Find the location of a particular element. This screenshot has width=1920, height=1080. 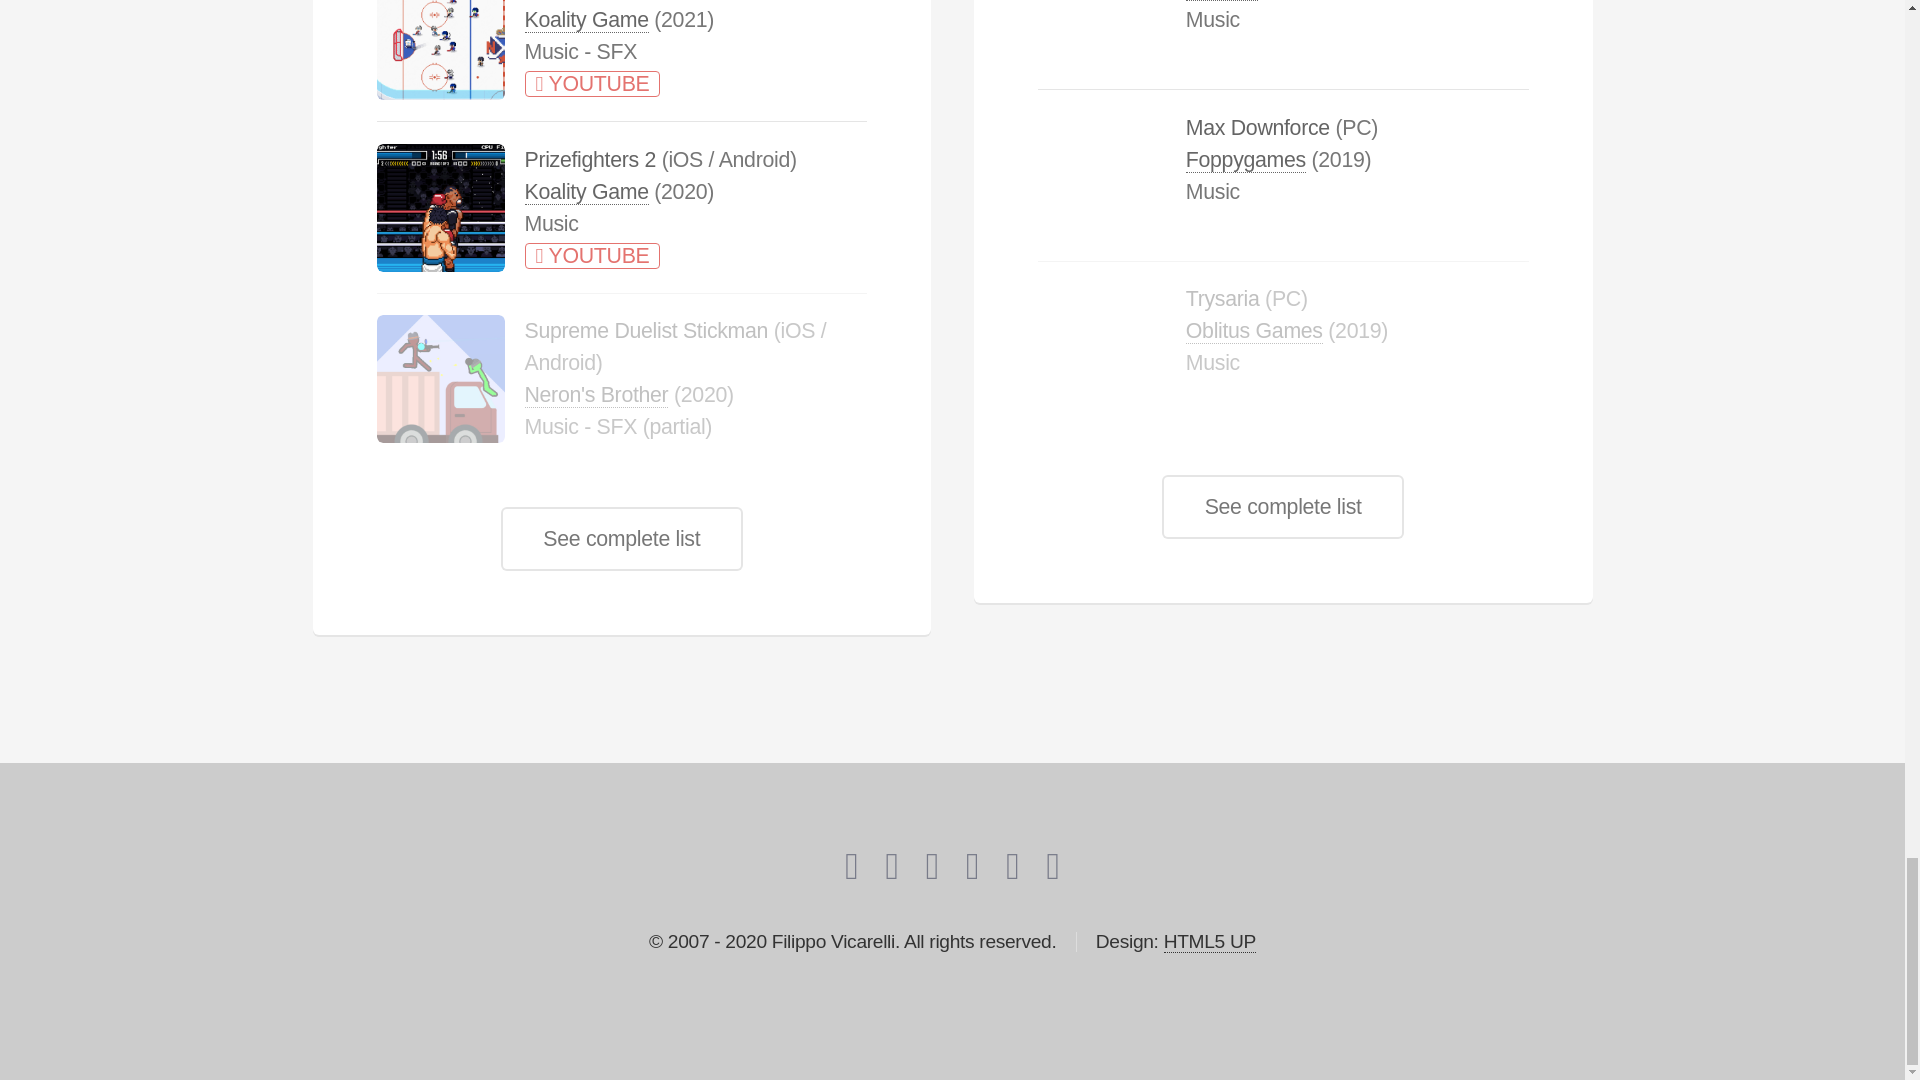

Koality Game is located at coordinates (586, 20).